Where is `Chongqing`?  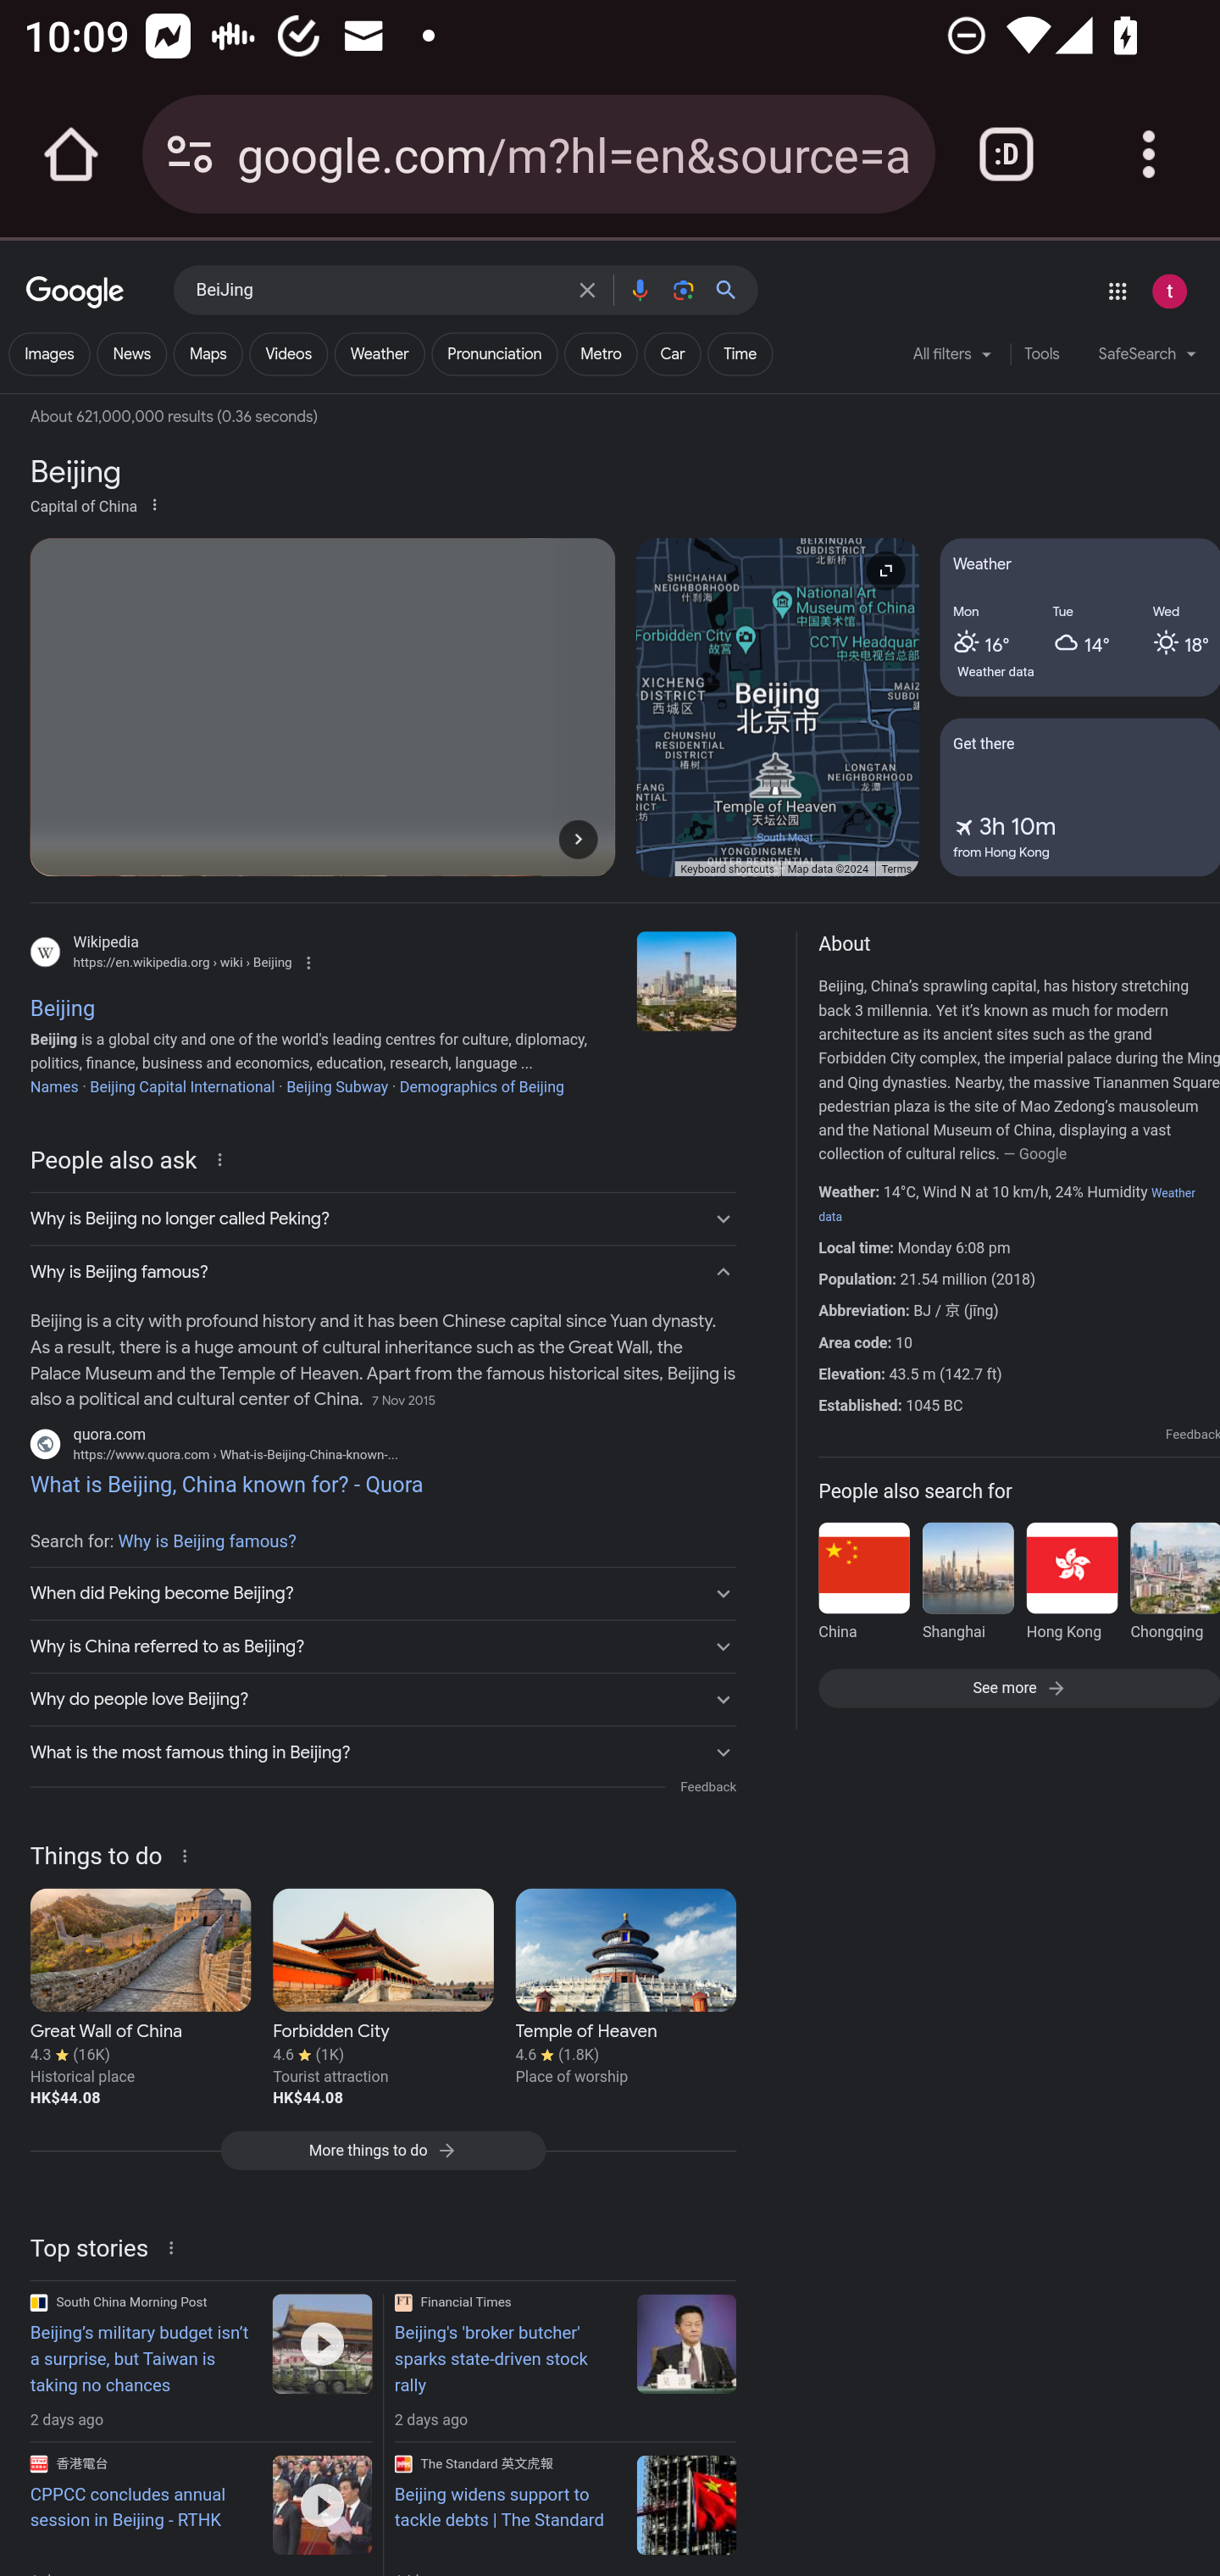
Chongqing is located at coordinates (1174, 1586).